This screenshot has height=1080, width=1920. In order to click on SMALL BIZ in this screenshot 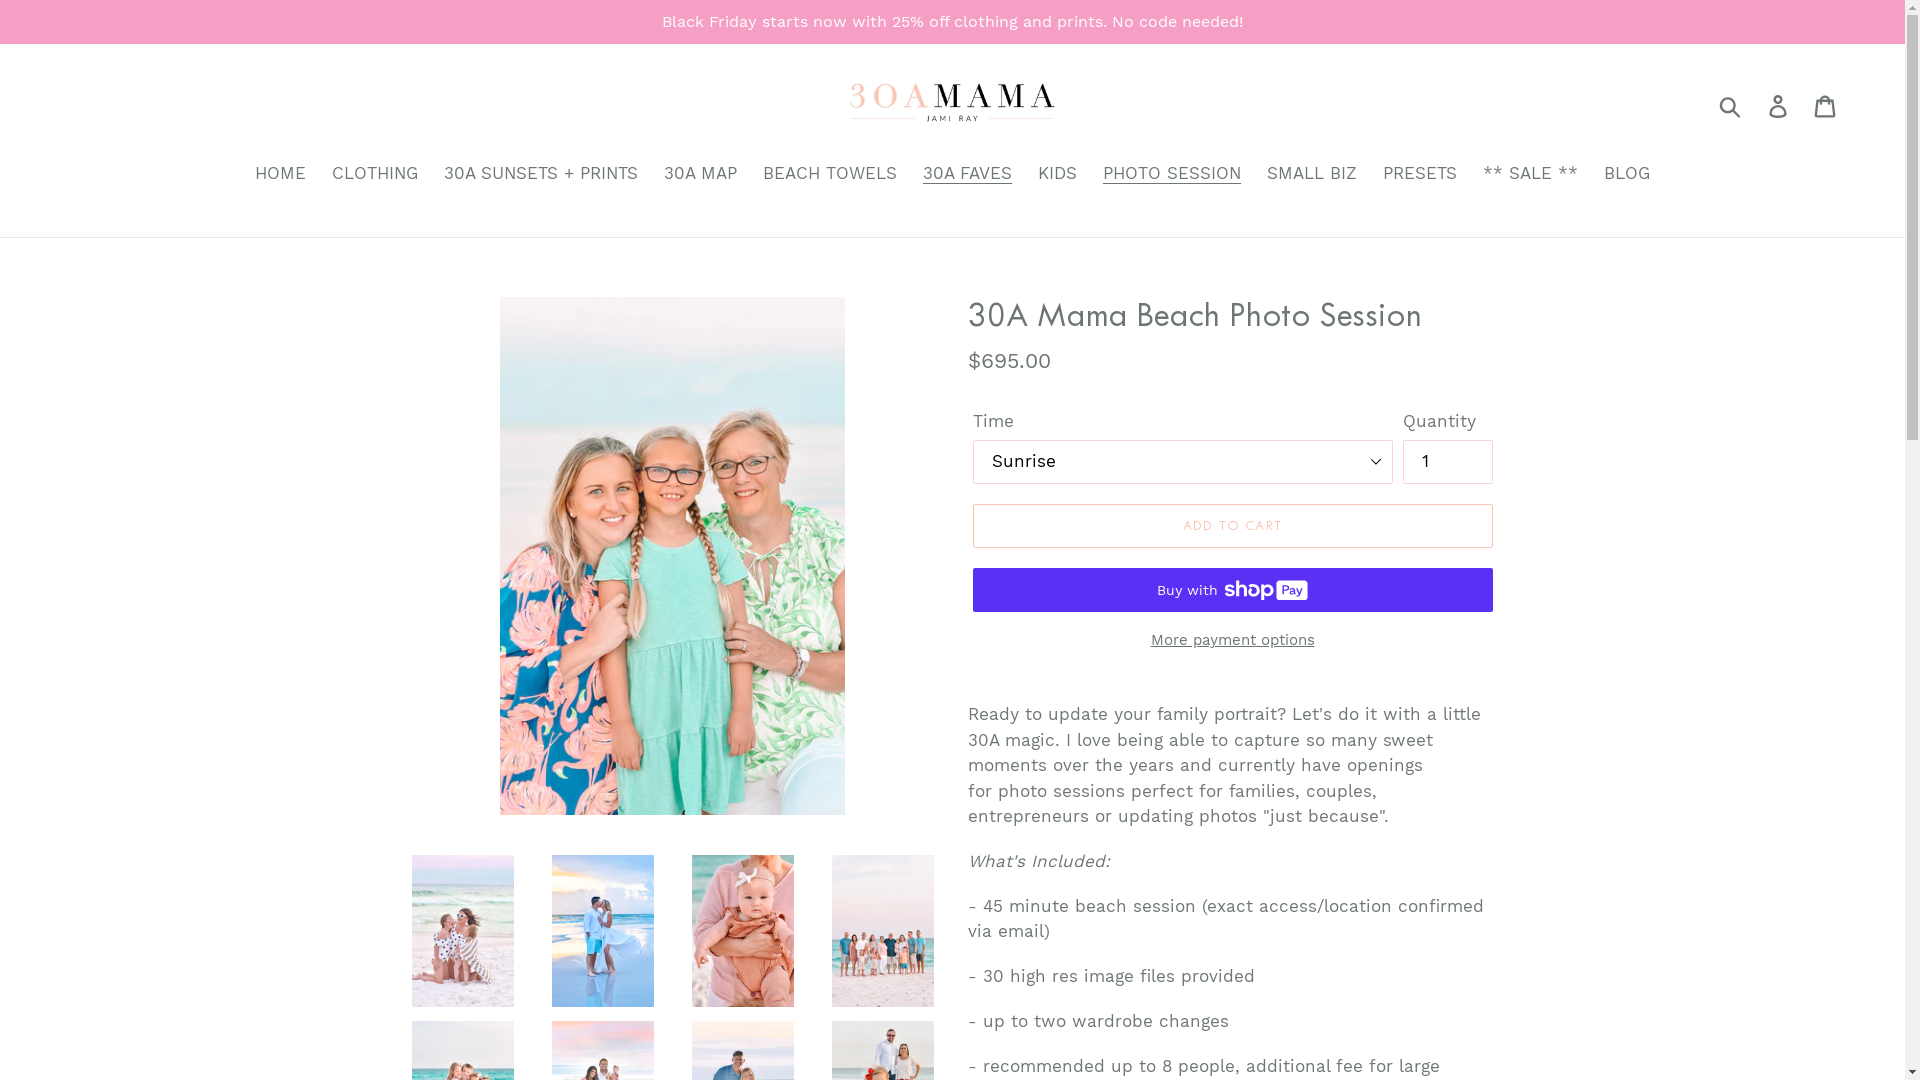, I will do `click(1312, 176)`.